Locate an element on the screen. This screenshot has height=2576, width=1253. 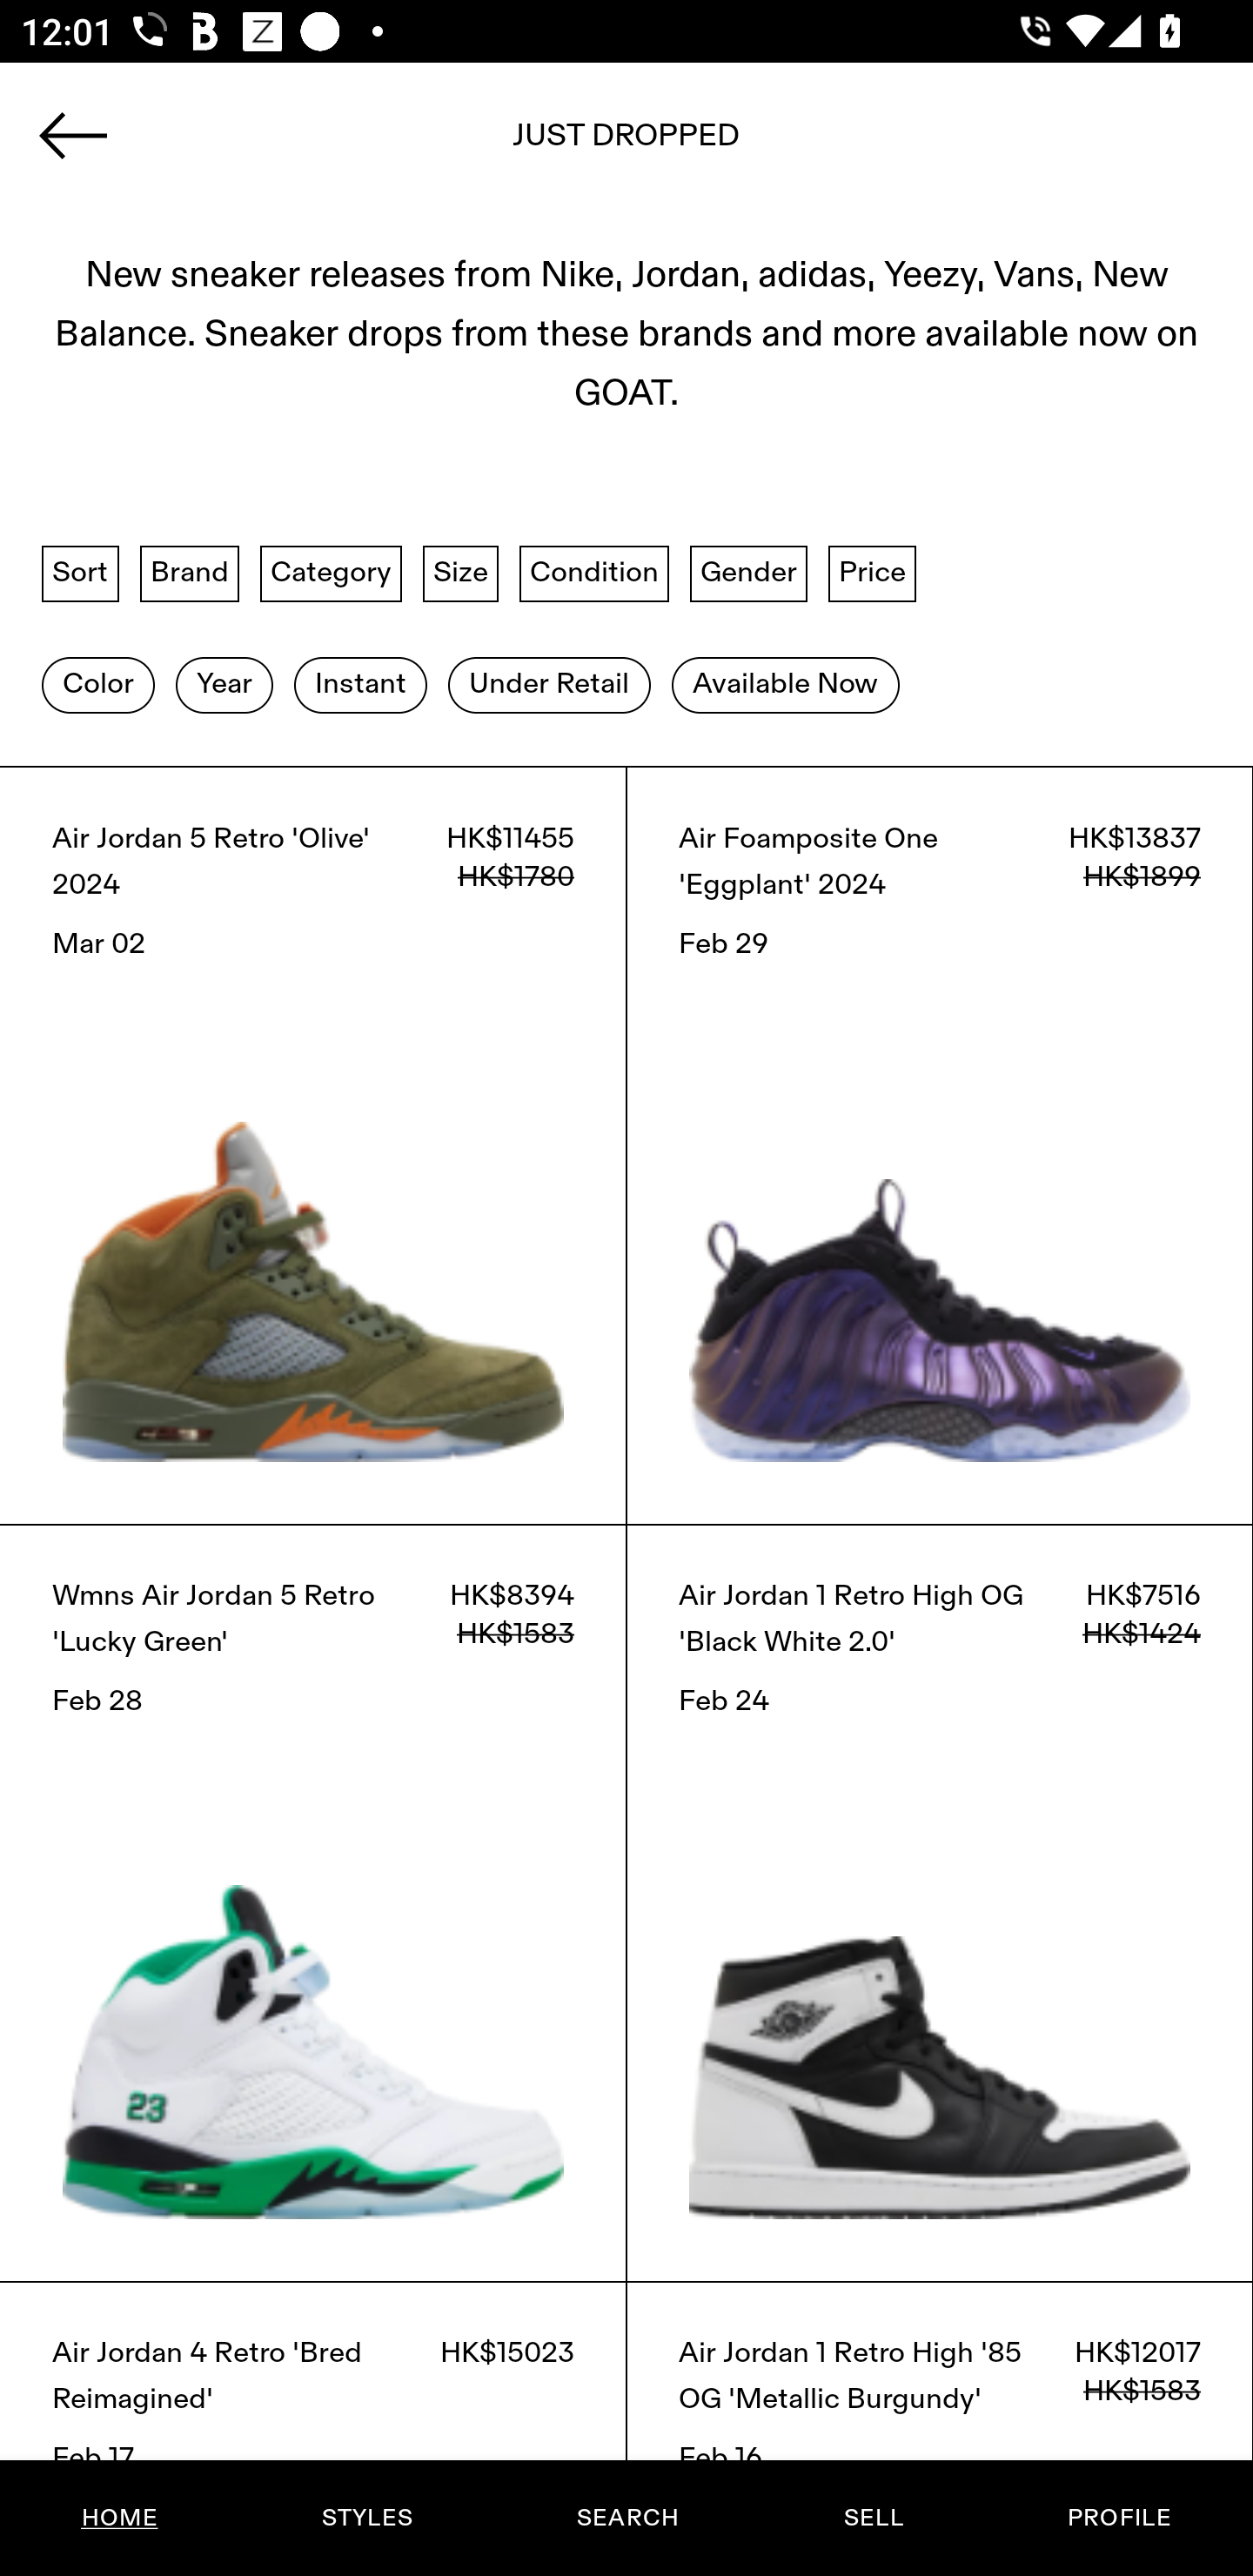
Color is located at coordinates (97, 683).